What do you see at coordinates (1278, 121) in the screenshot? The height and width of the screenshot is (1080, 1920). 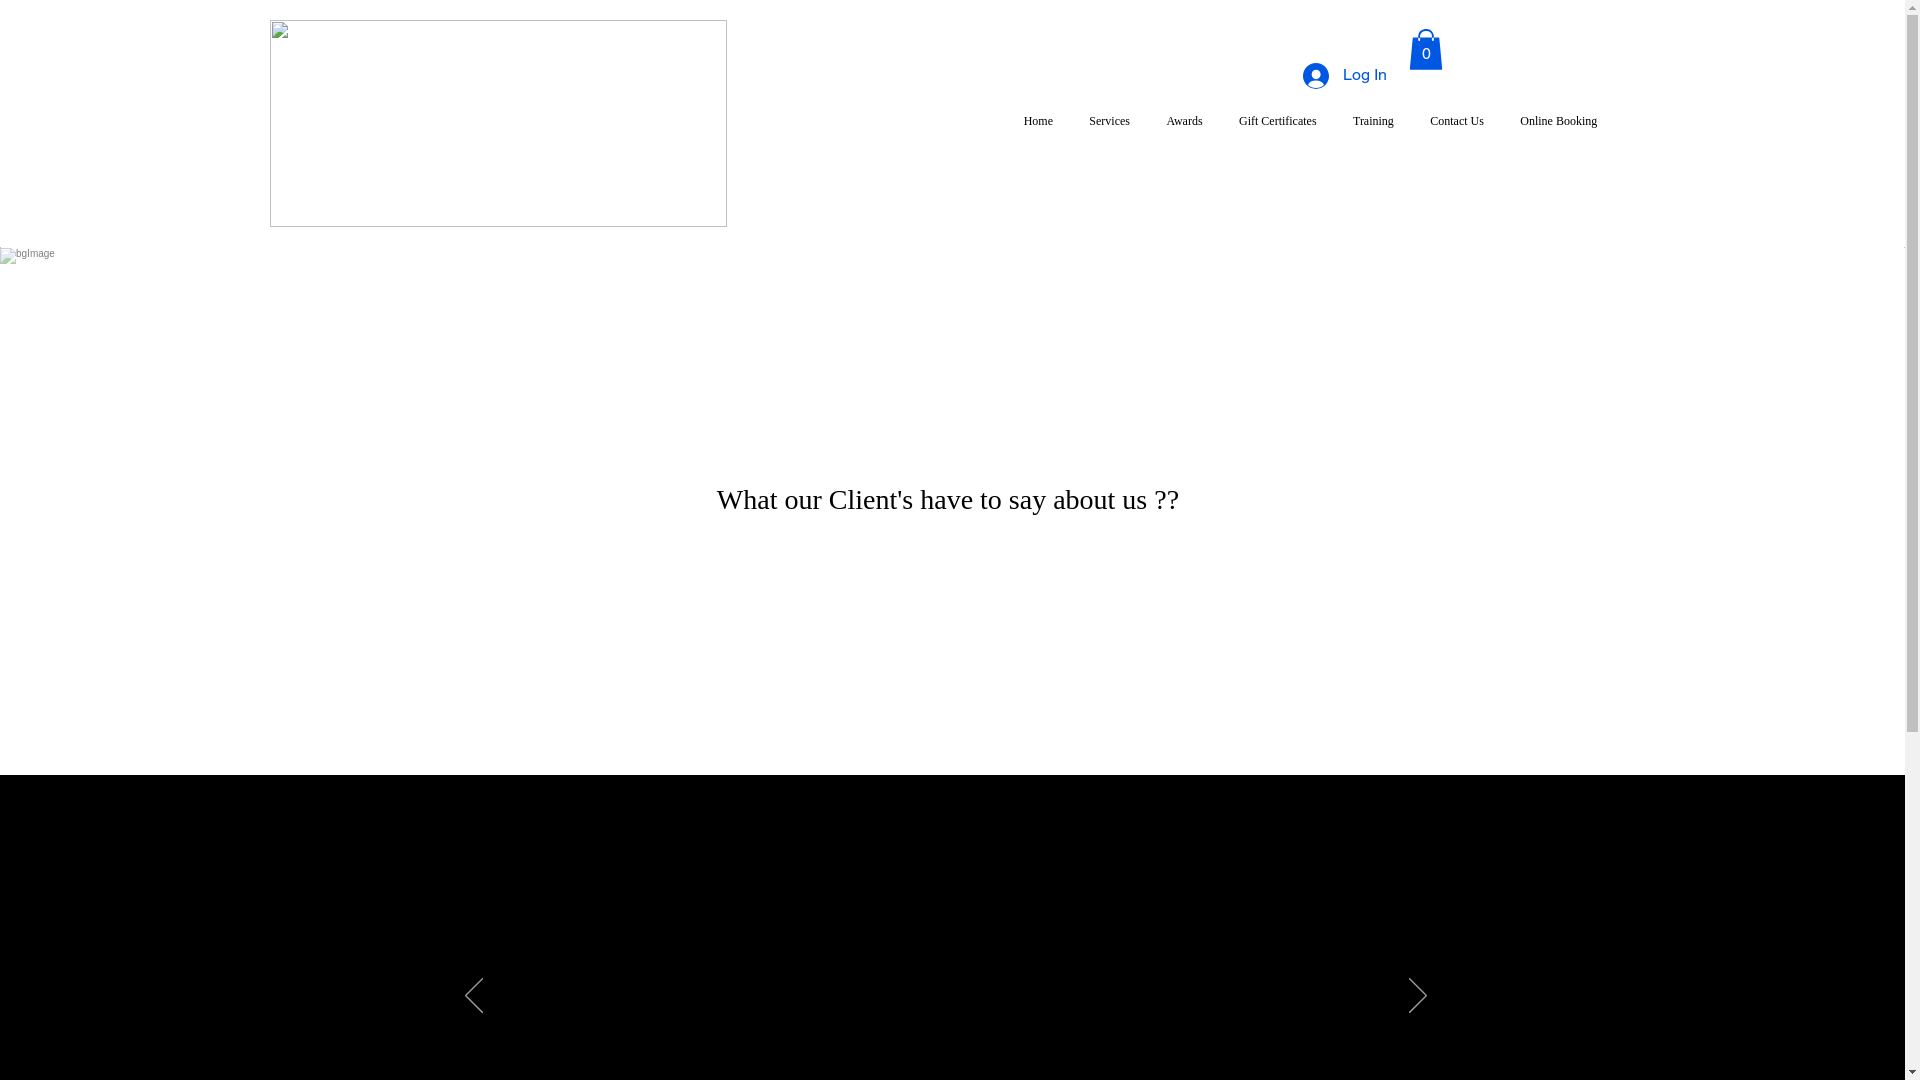 I see `Gift Certificates` at bounding box center [1278, 121].